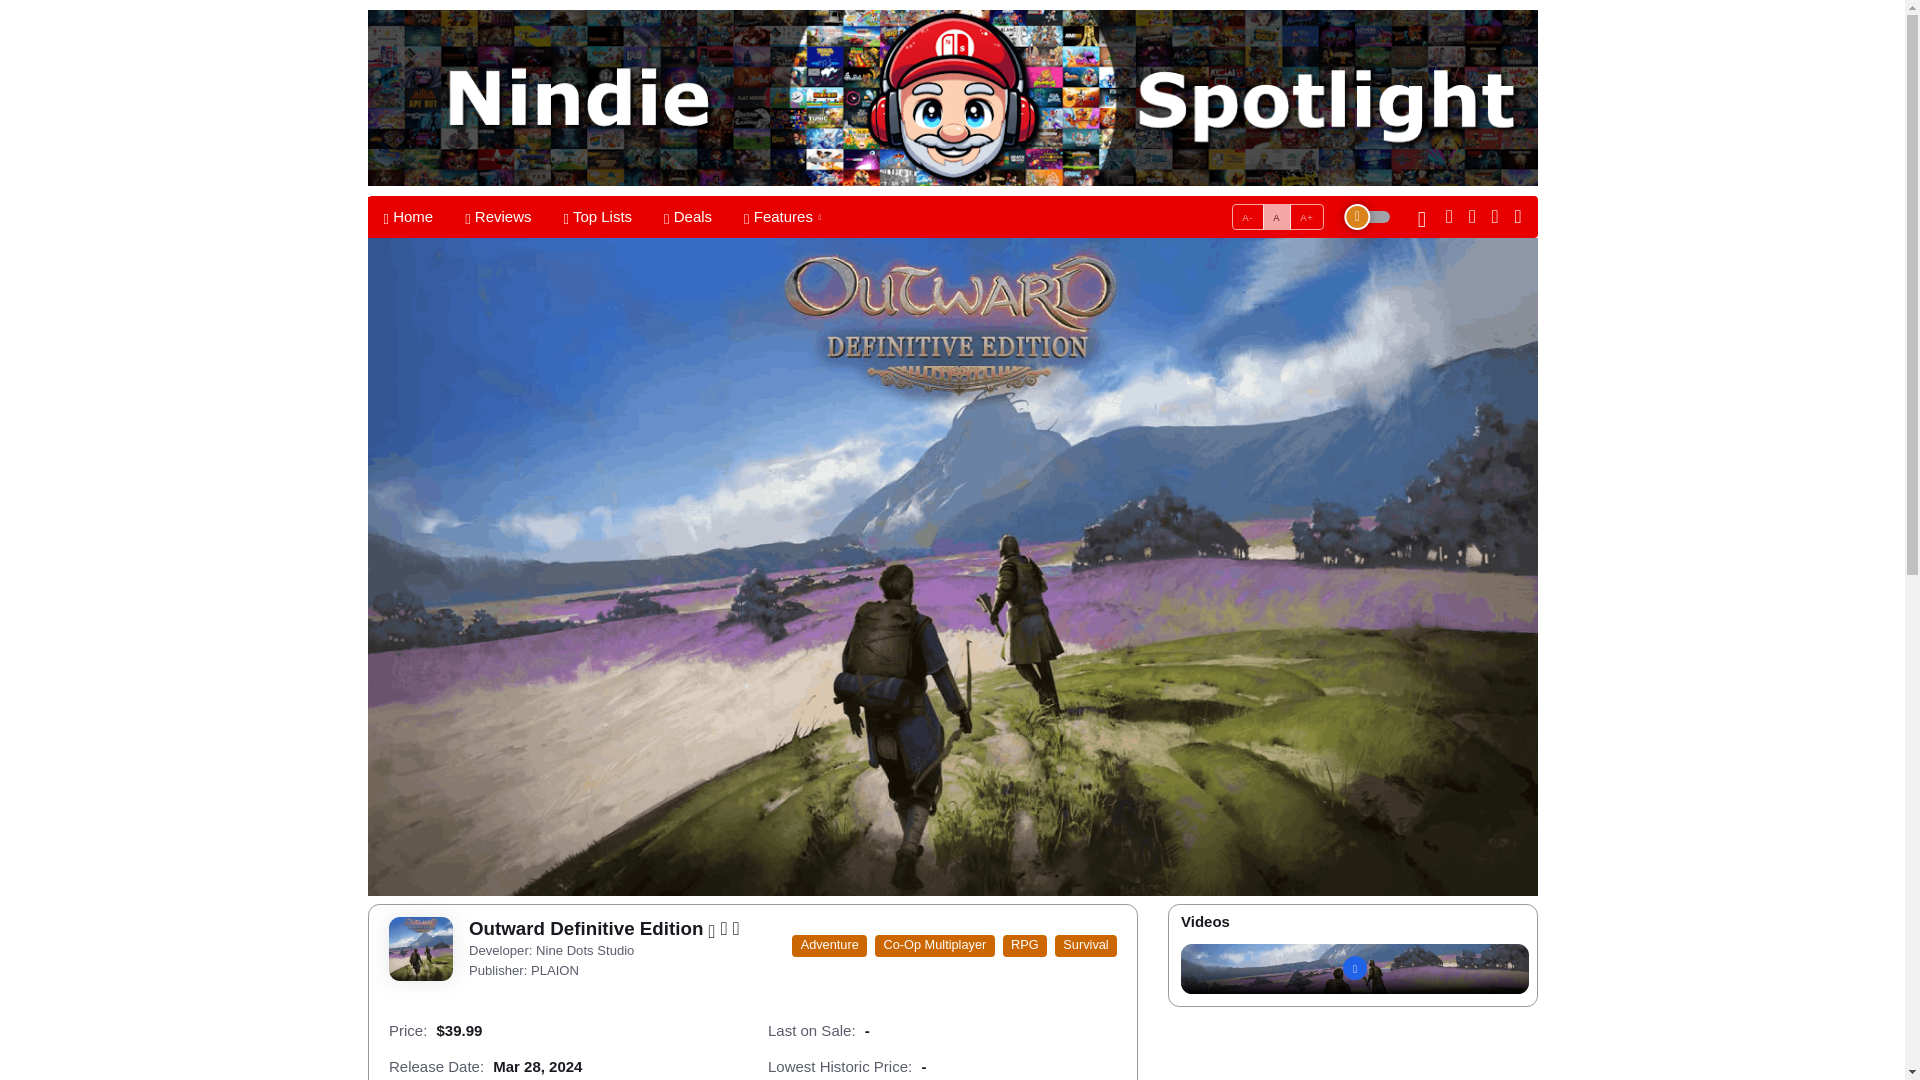 The width and height of the screenshot is (1920, 1080). Describe the element at coordinates (594, 216) in the screenshot. I see `Features` at that location.